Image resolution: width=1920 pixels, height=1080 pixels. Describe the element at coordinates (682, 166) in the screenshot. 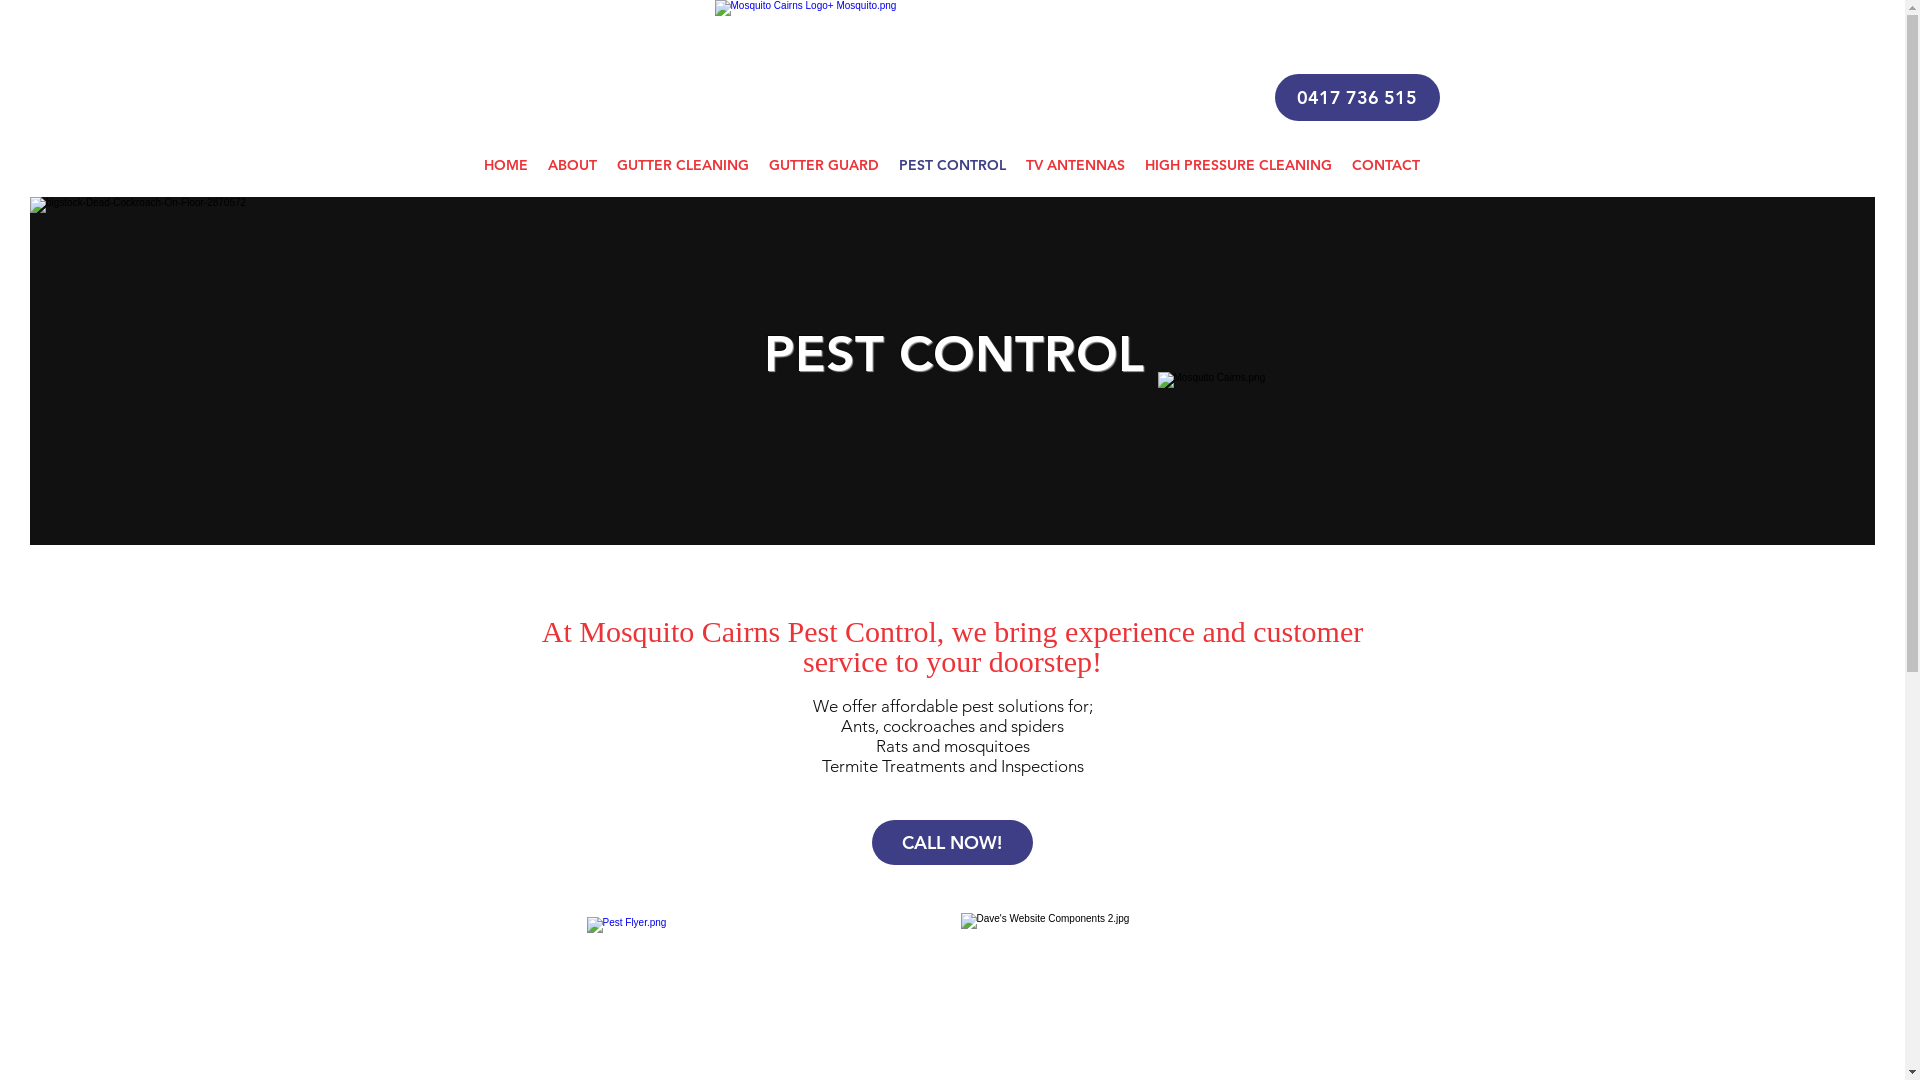

I see `GUTTER CLEANING` at that location.